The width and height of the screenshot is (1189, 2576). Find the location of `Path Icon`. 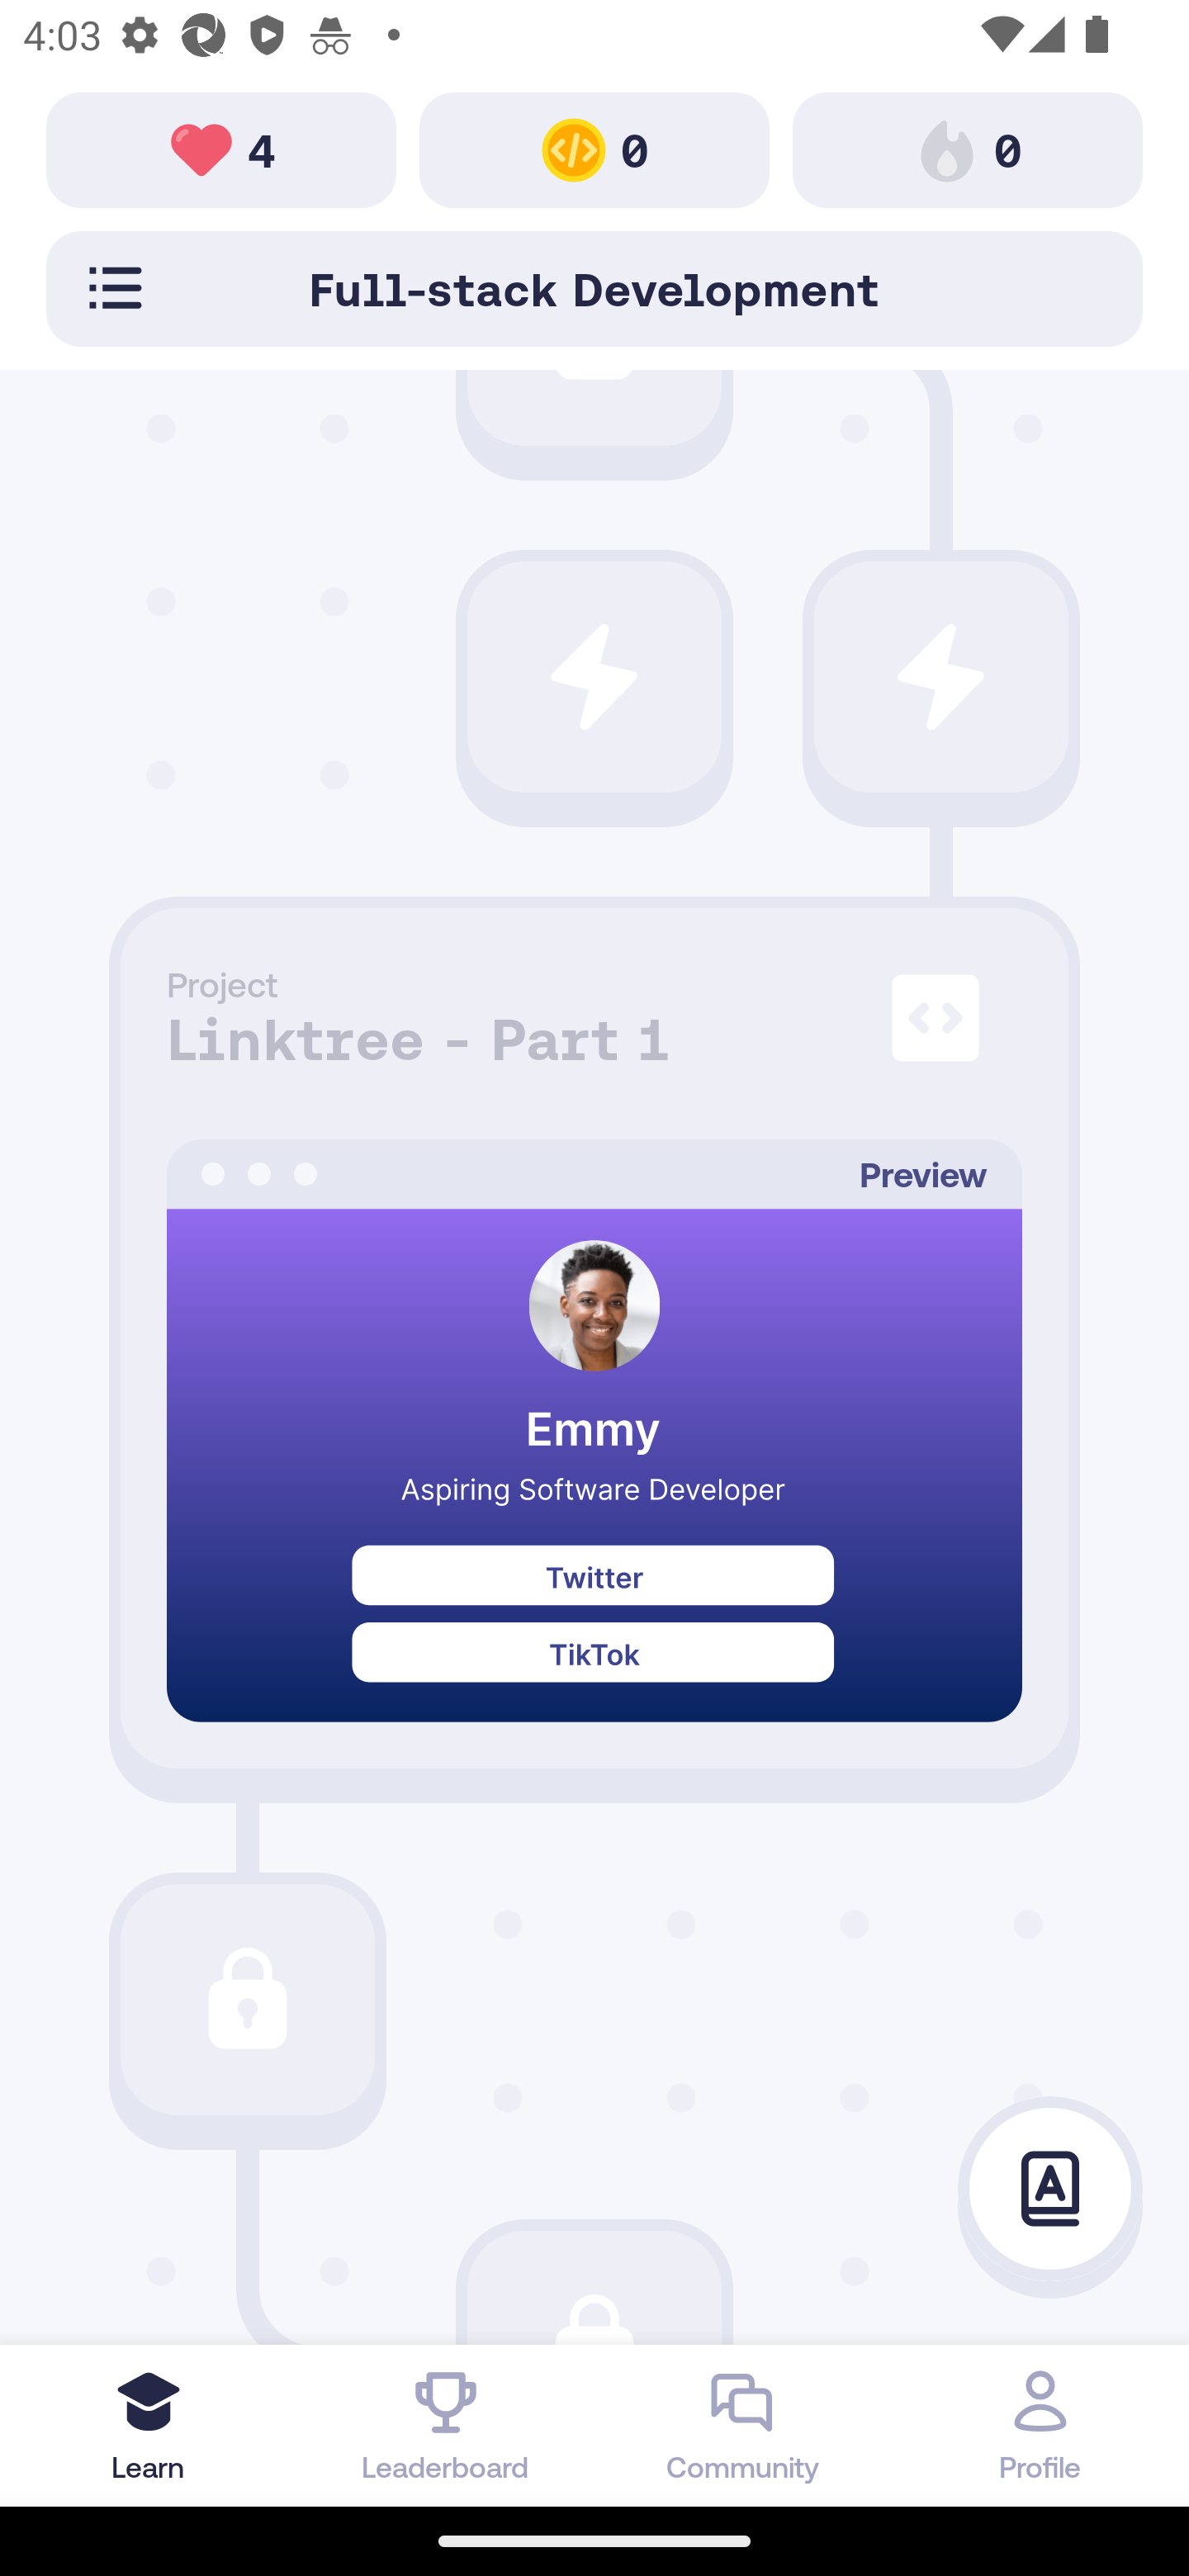

Path Icon is located at coordinates (594, 677).